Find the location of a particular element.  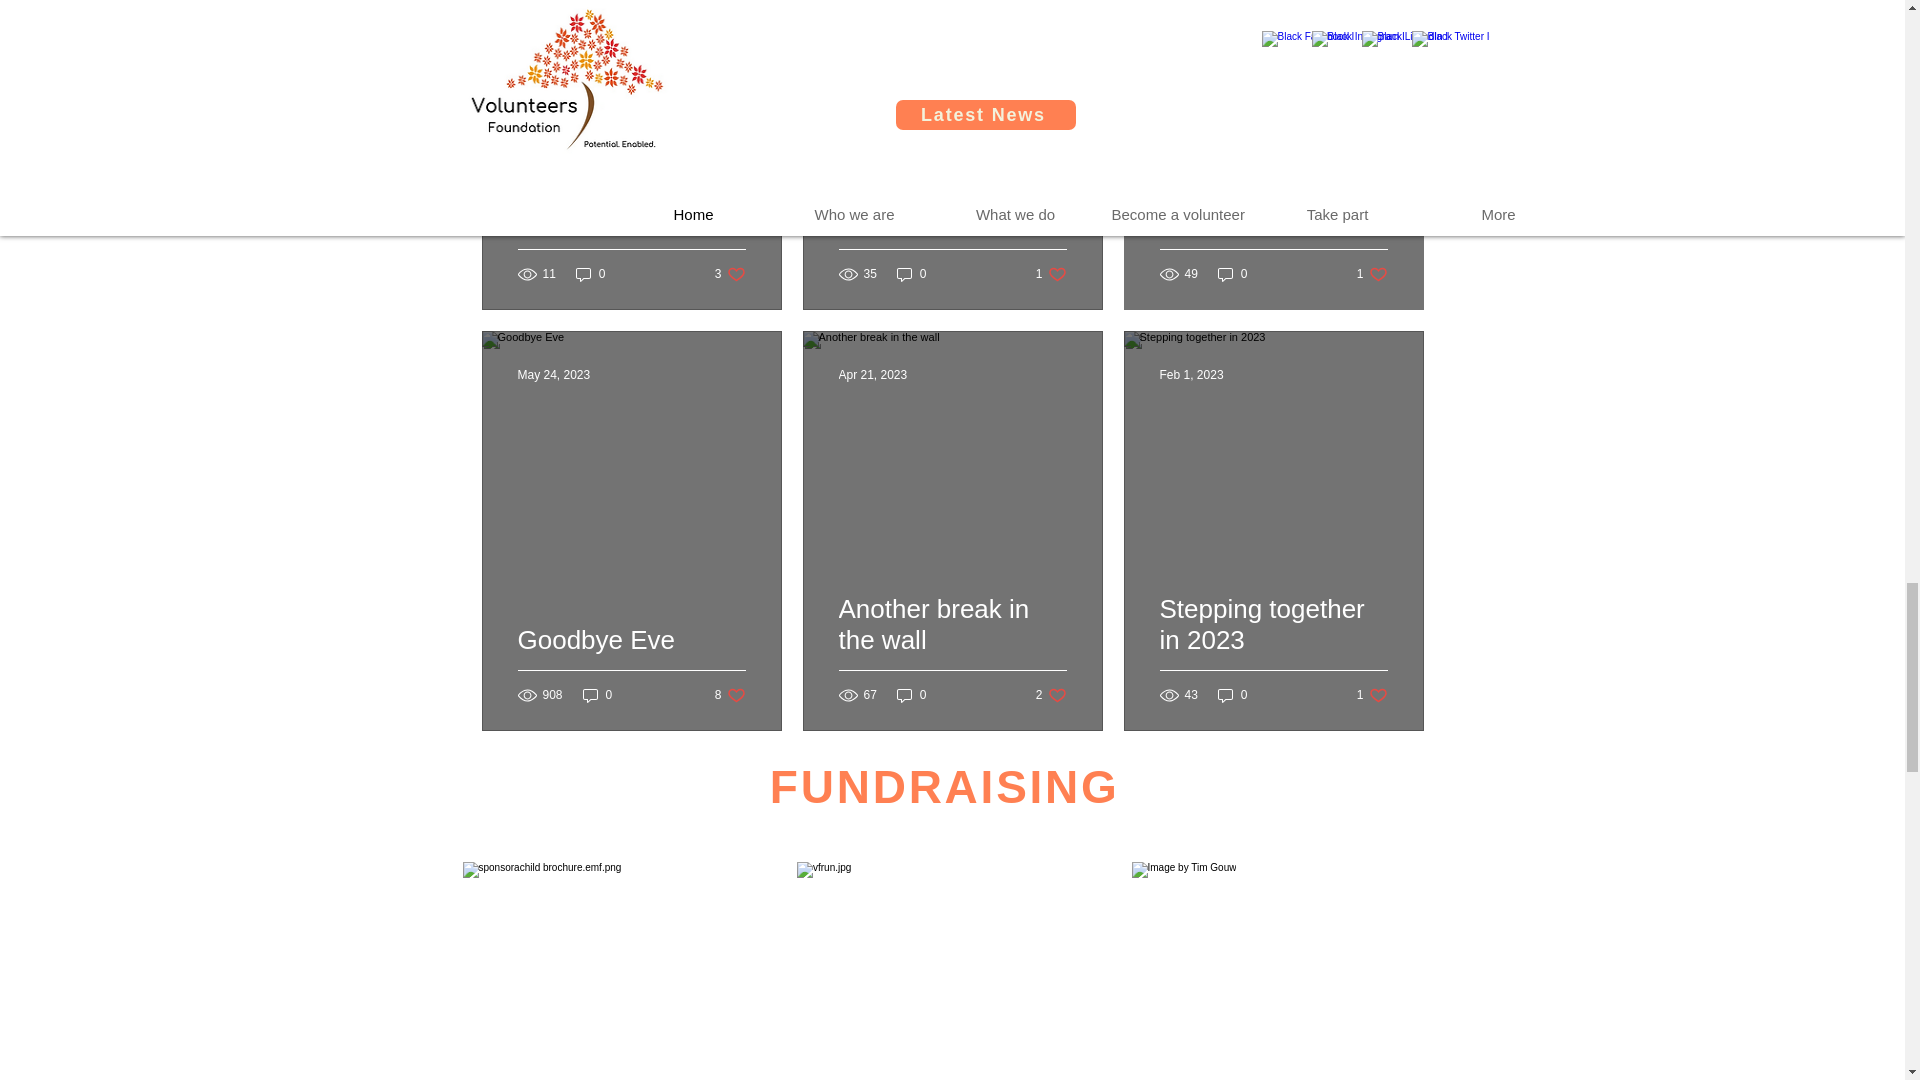

Goodbye Eve is located at coordinates (872, 375).